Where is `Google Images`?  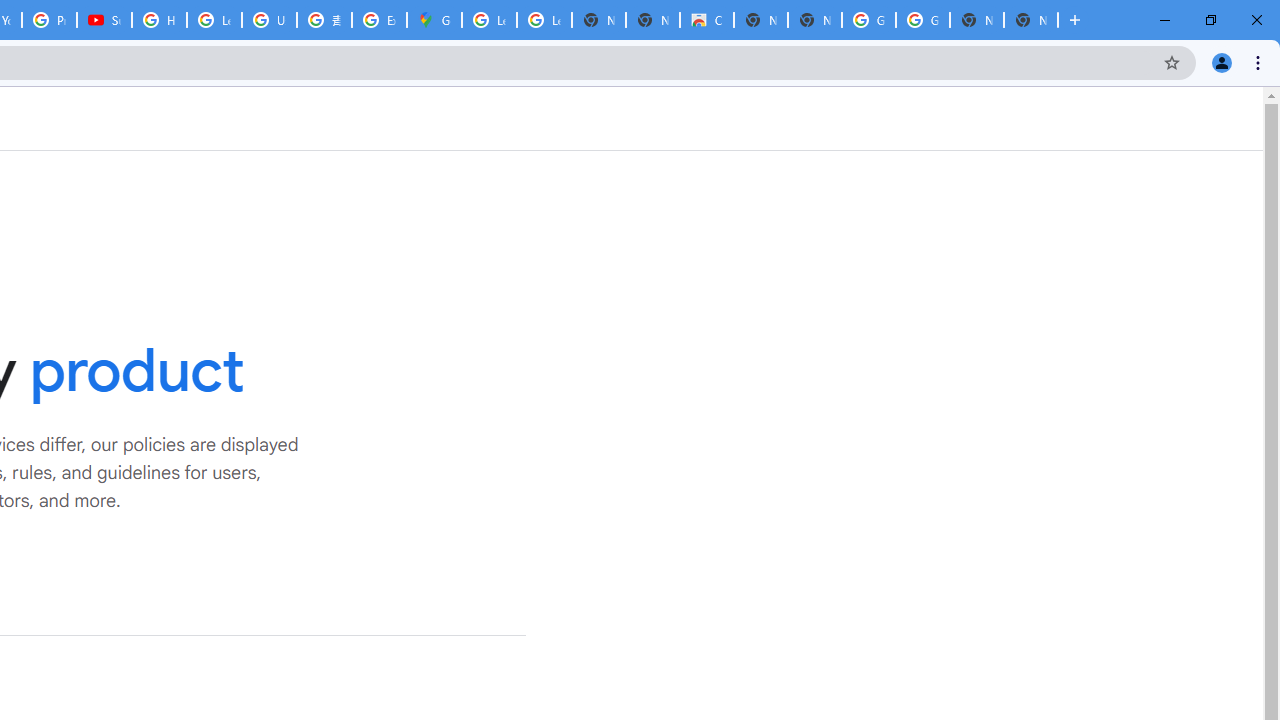 Google Images is located at coordinates (868, 20).